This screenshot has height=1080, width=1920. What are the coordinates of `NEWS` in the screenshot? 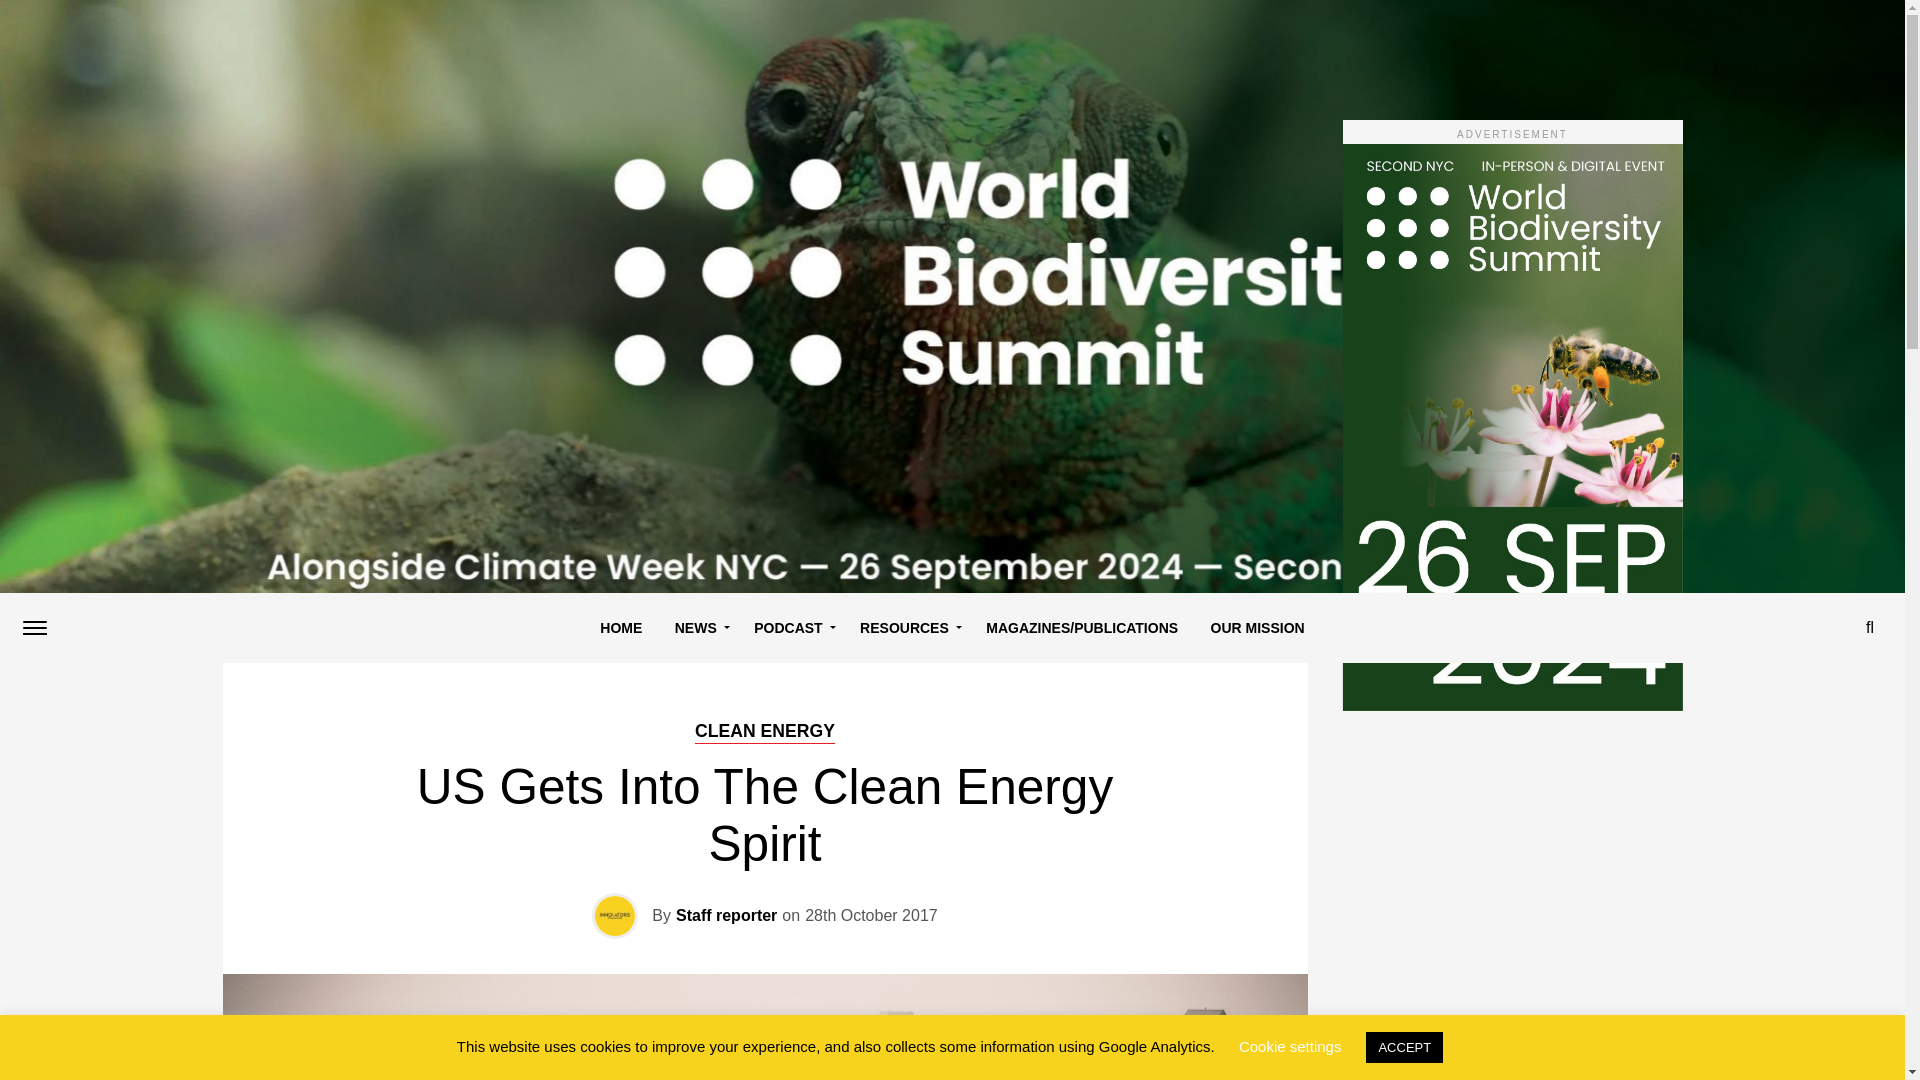 It's located at (698, 628).